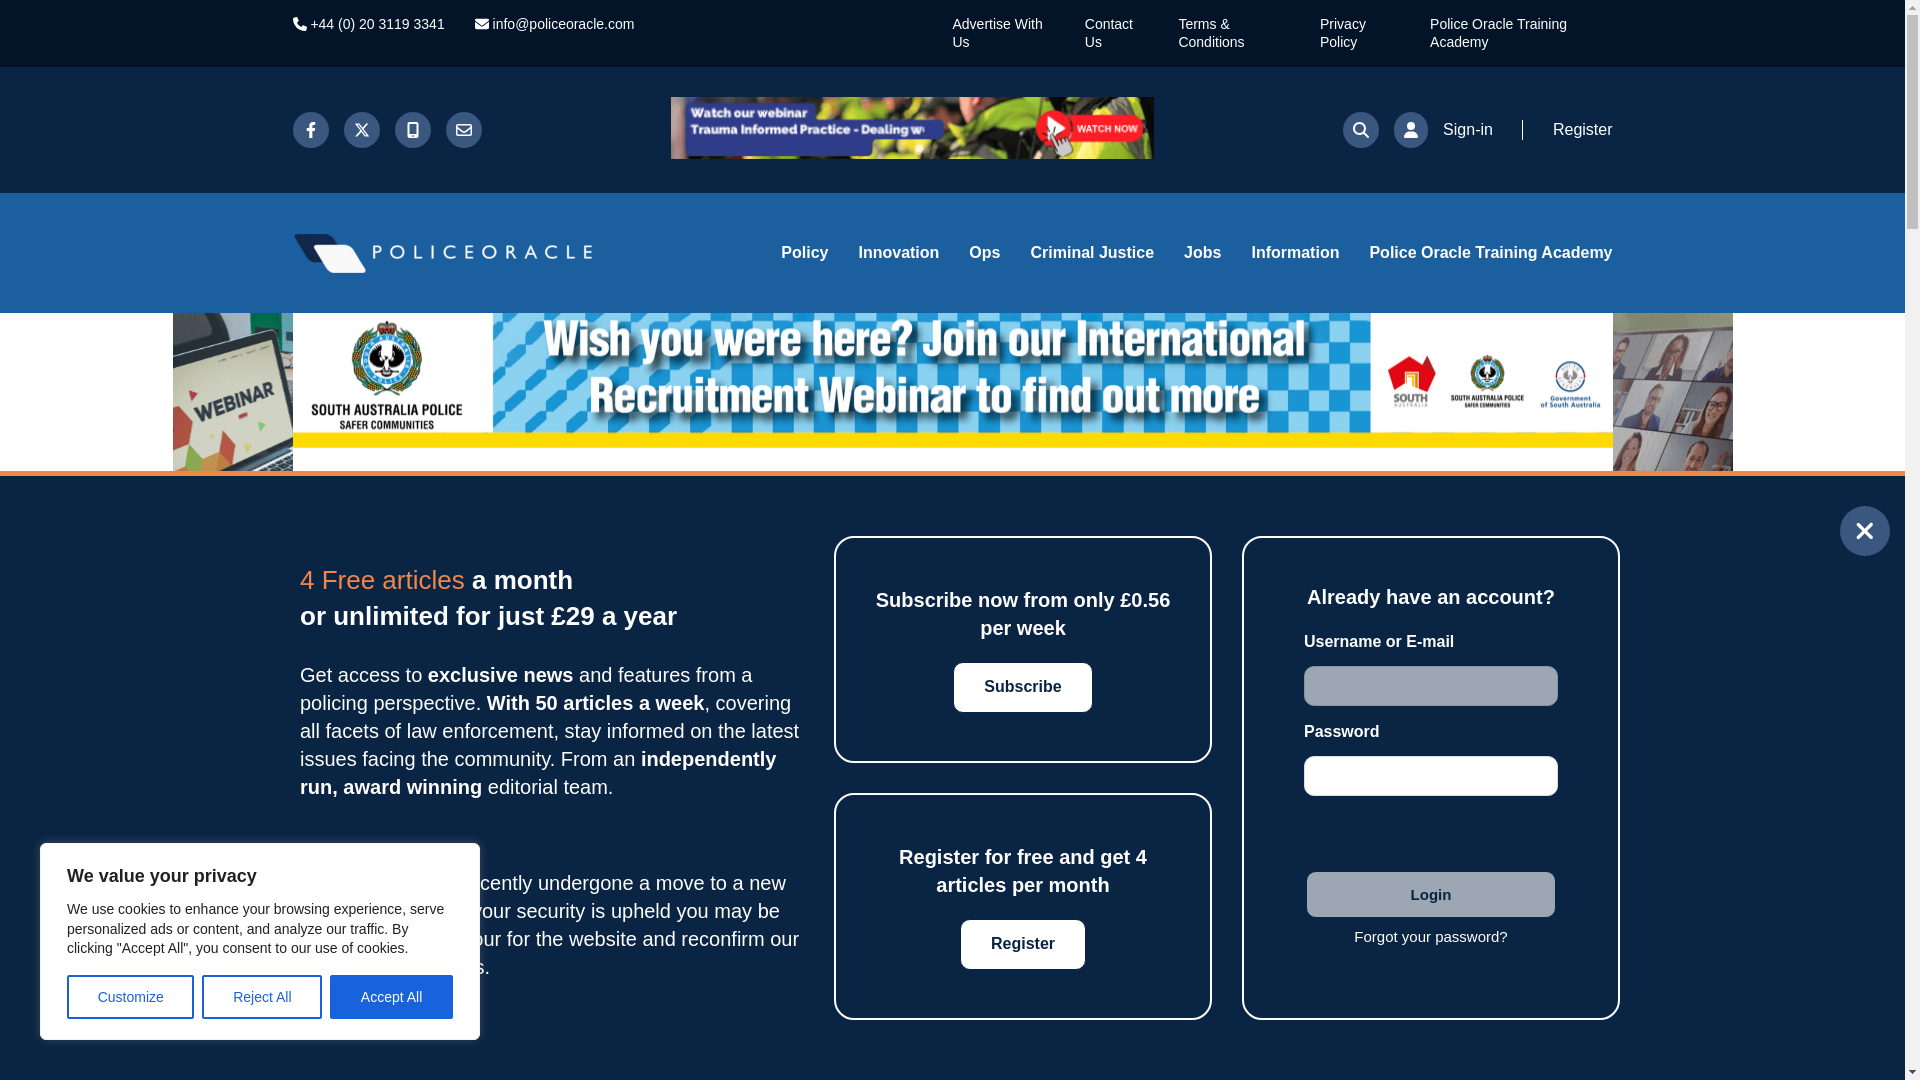  I want to click on Twitter, so click(362, 130).